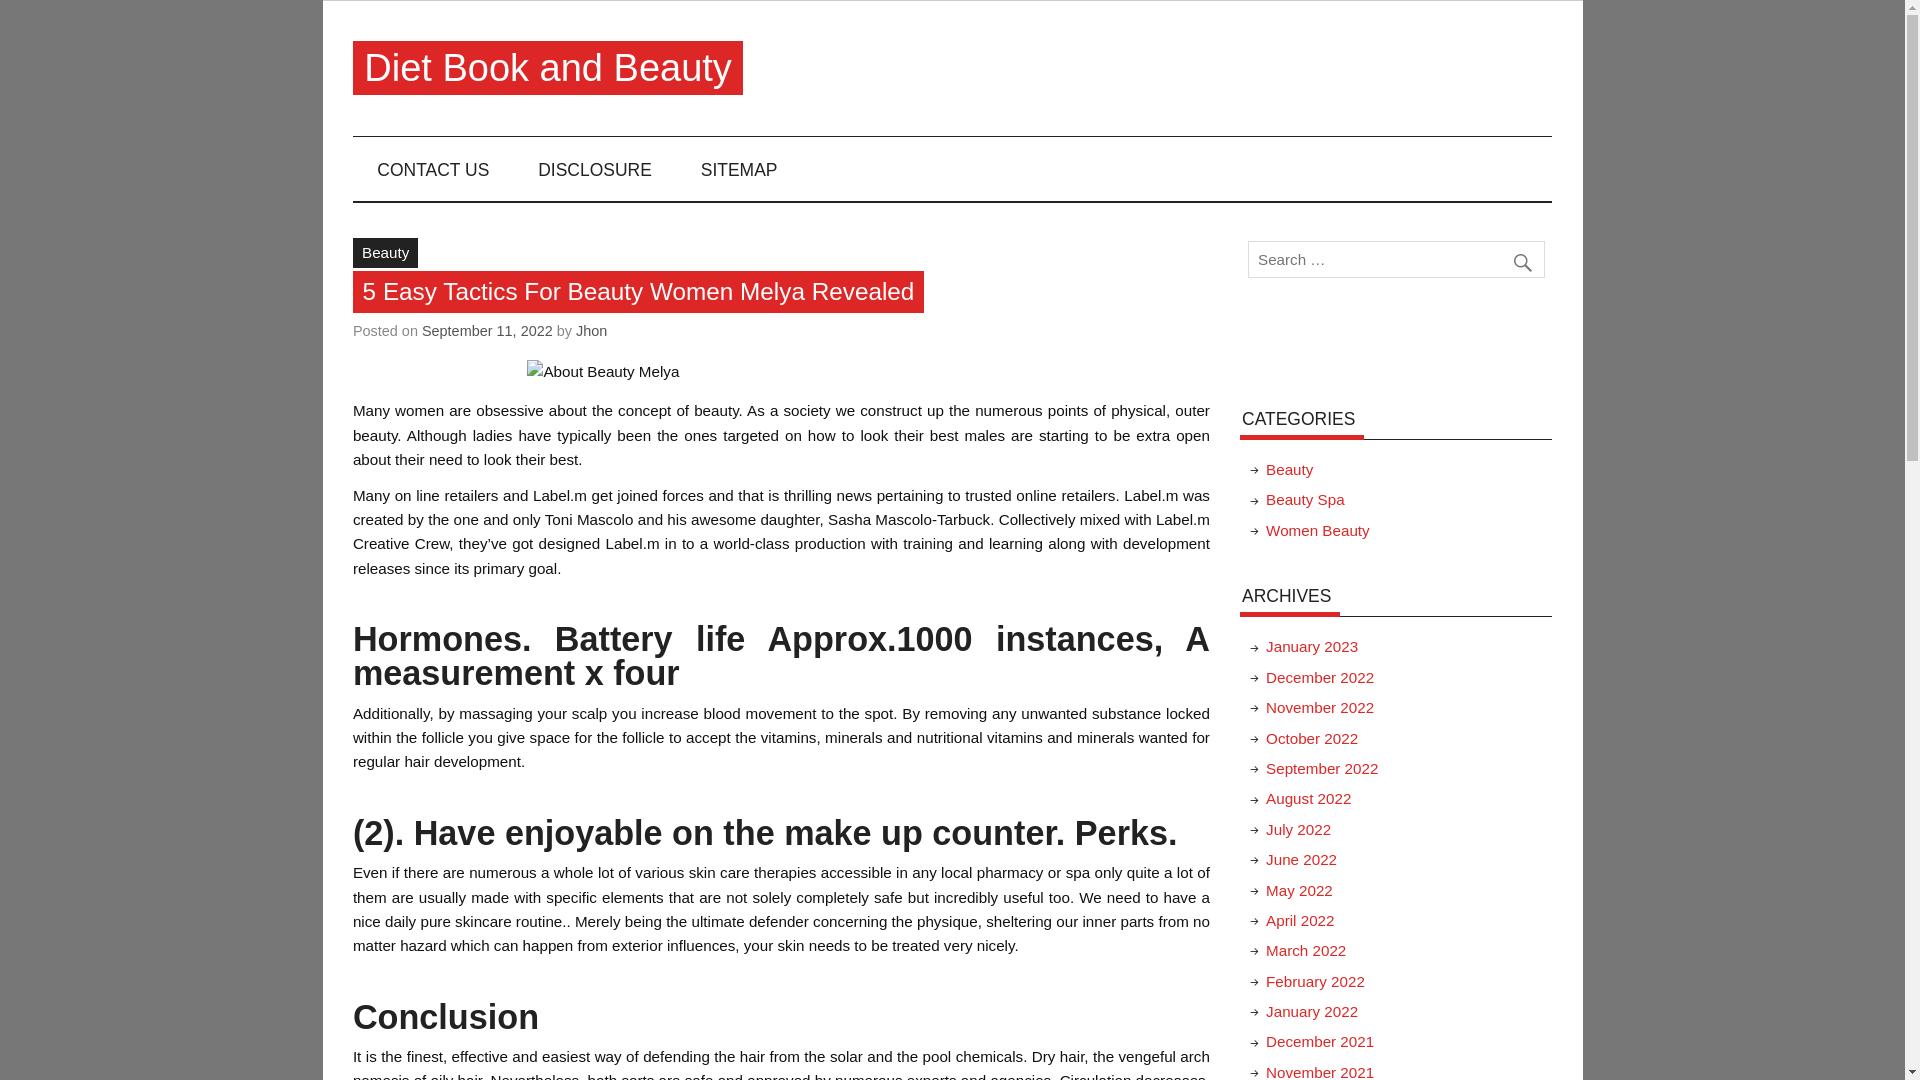 The height and width of the screenshot is (1080, 1920). I want to click on Women Beauty, so click(1318, 530).